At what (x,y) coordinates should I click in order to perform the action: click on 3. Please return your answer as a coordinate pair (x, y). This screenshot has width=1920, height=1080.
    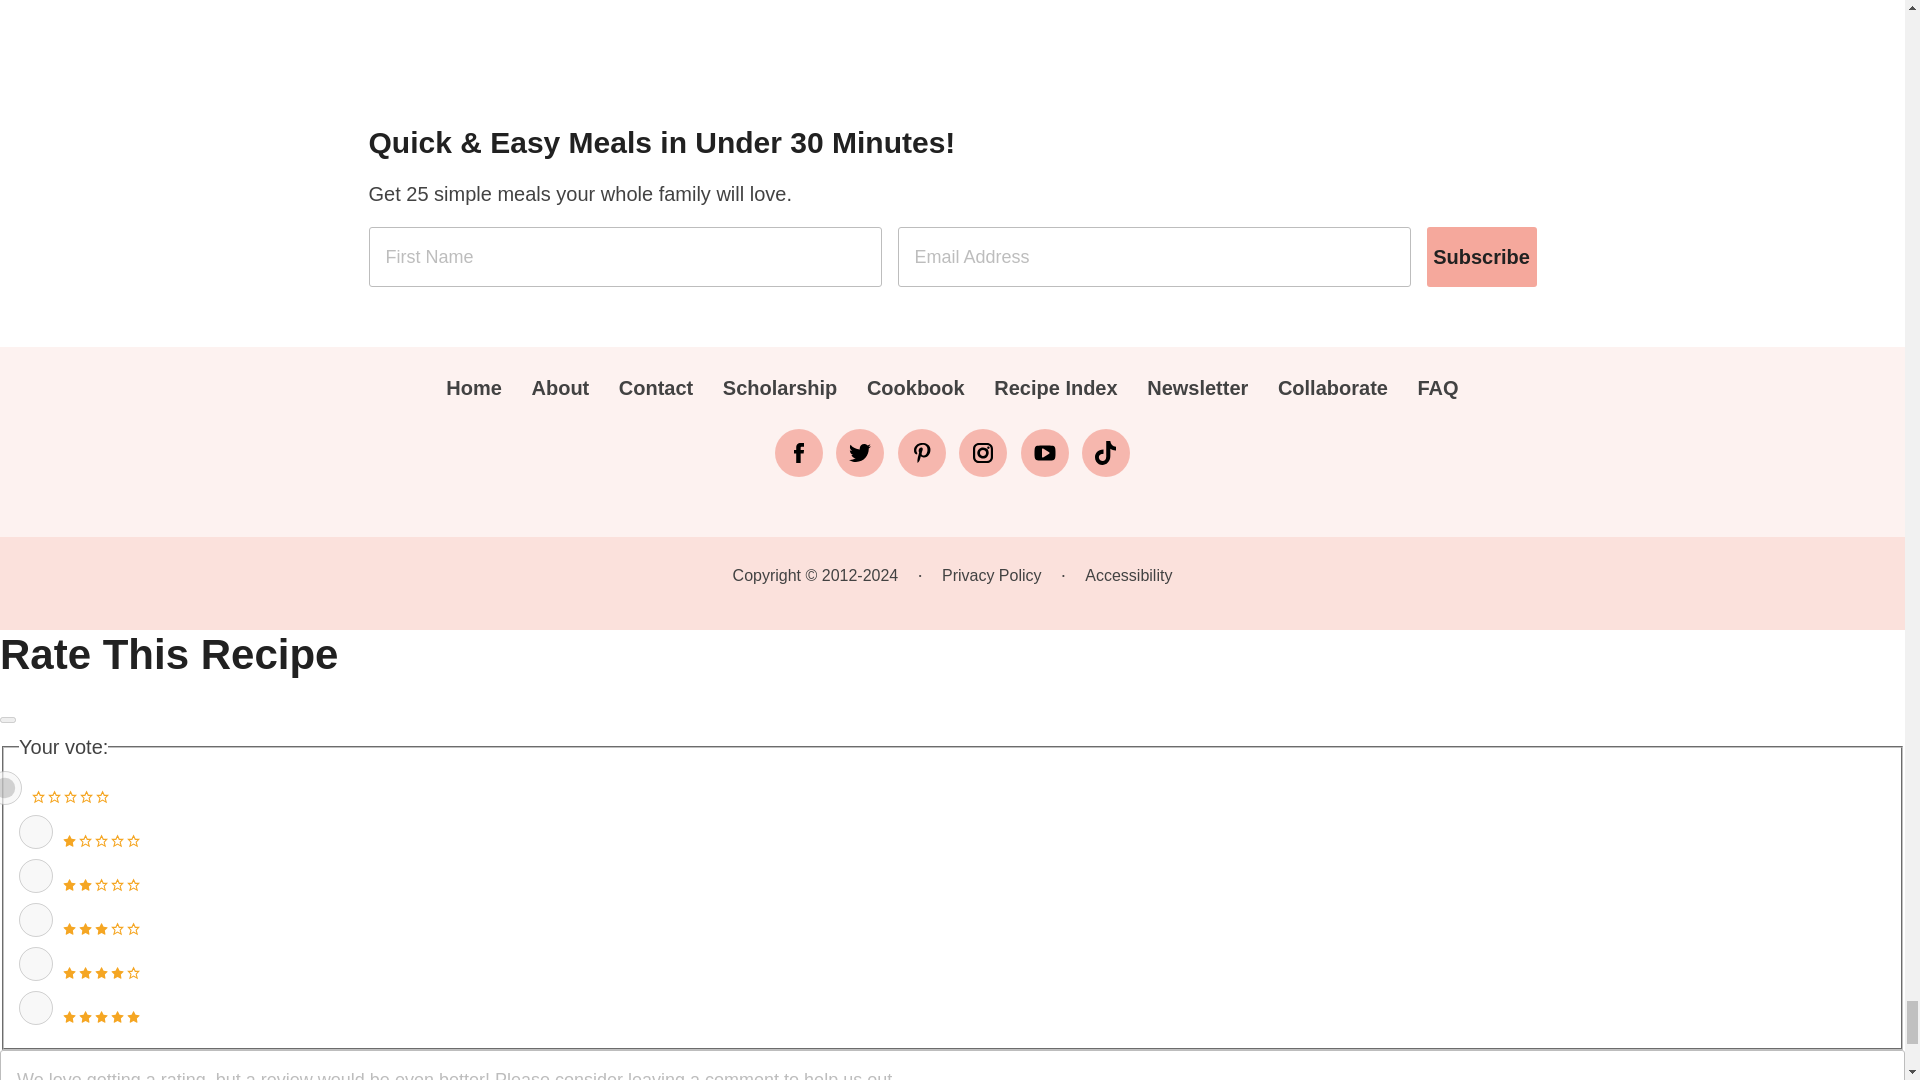
    Looking at the image, I should click on (36, 920).